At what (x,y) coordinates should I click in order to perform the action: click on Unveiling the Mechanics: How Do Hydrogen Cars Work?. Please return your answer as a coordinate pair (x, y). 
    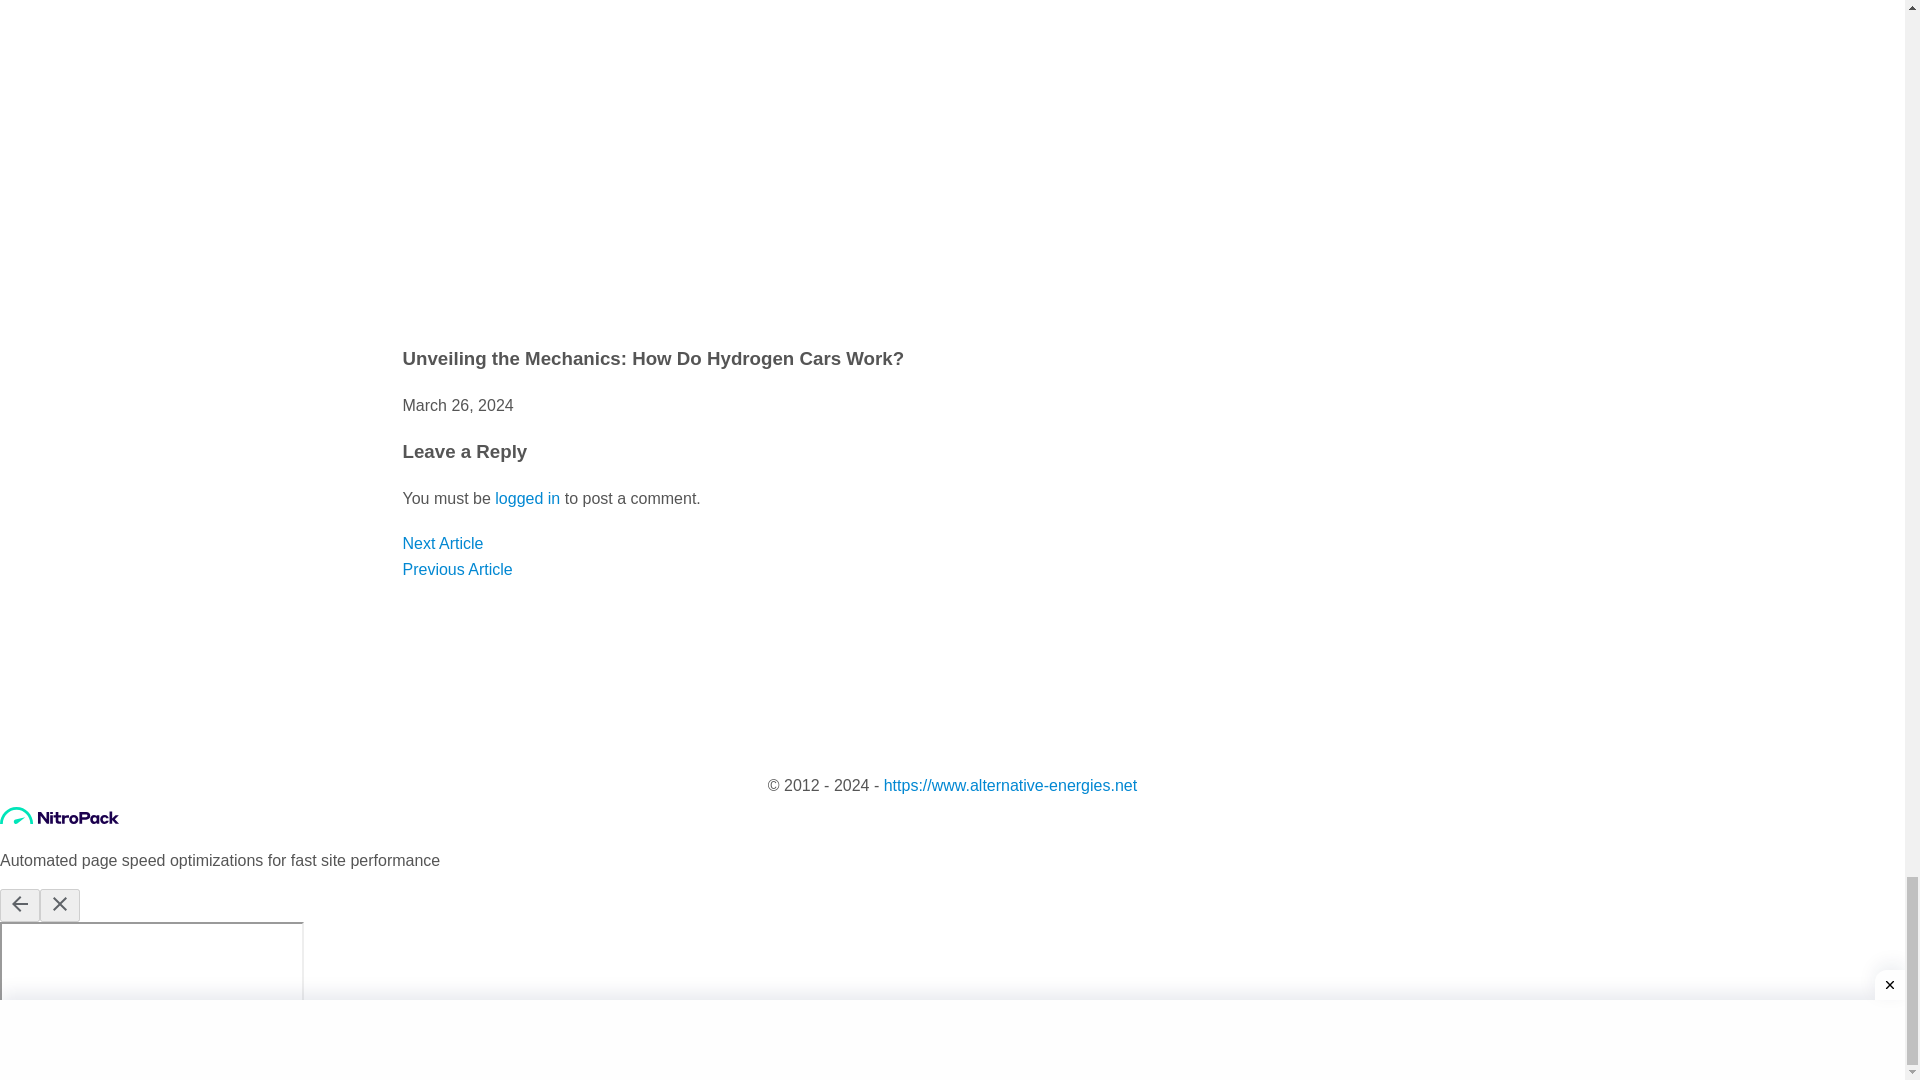
    Looking at the image, I should click on (652, 358).